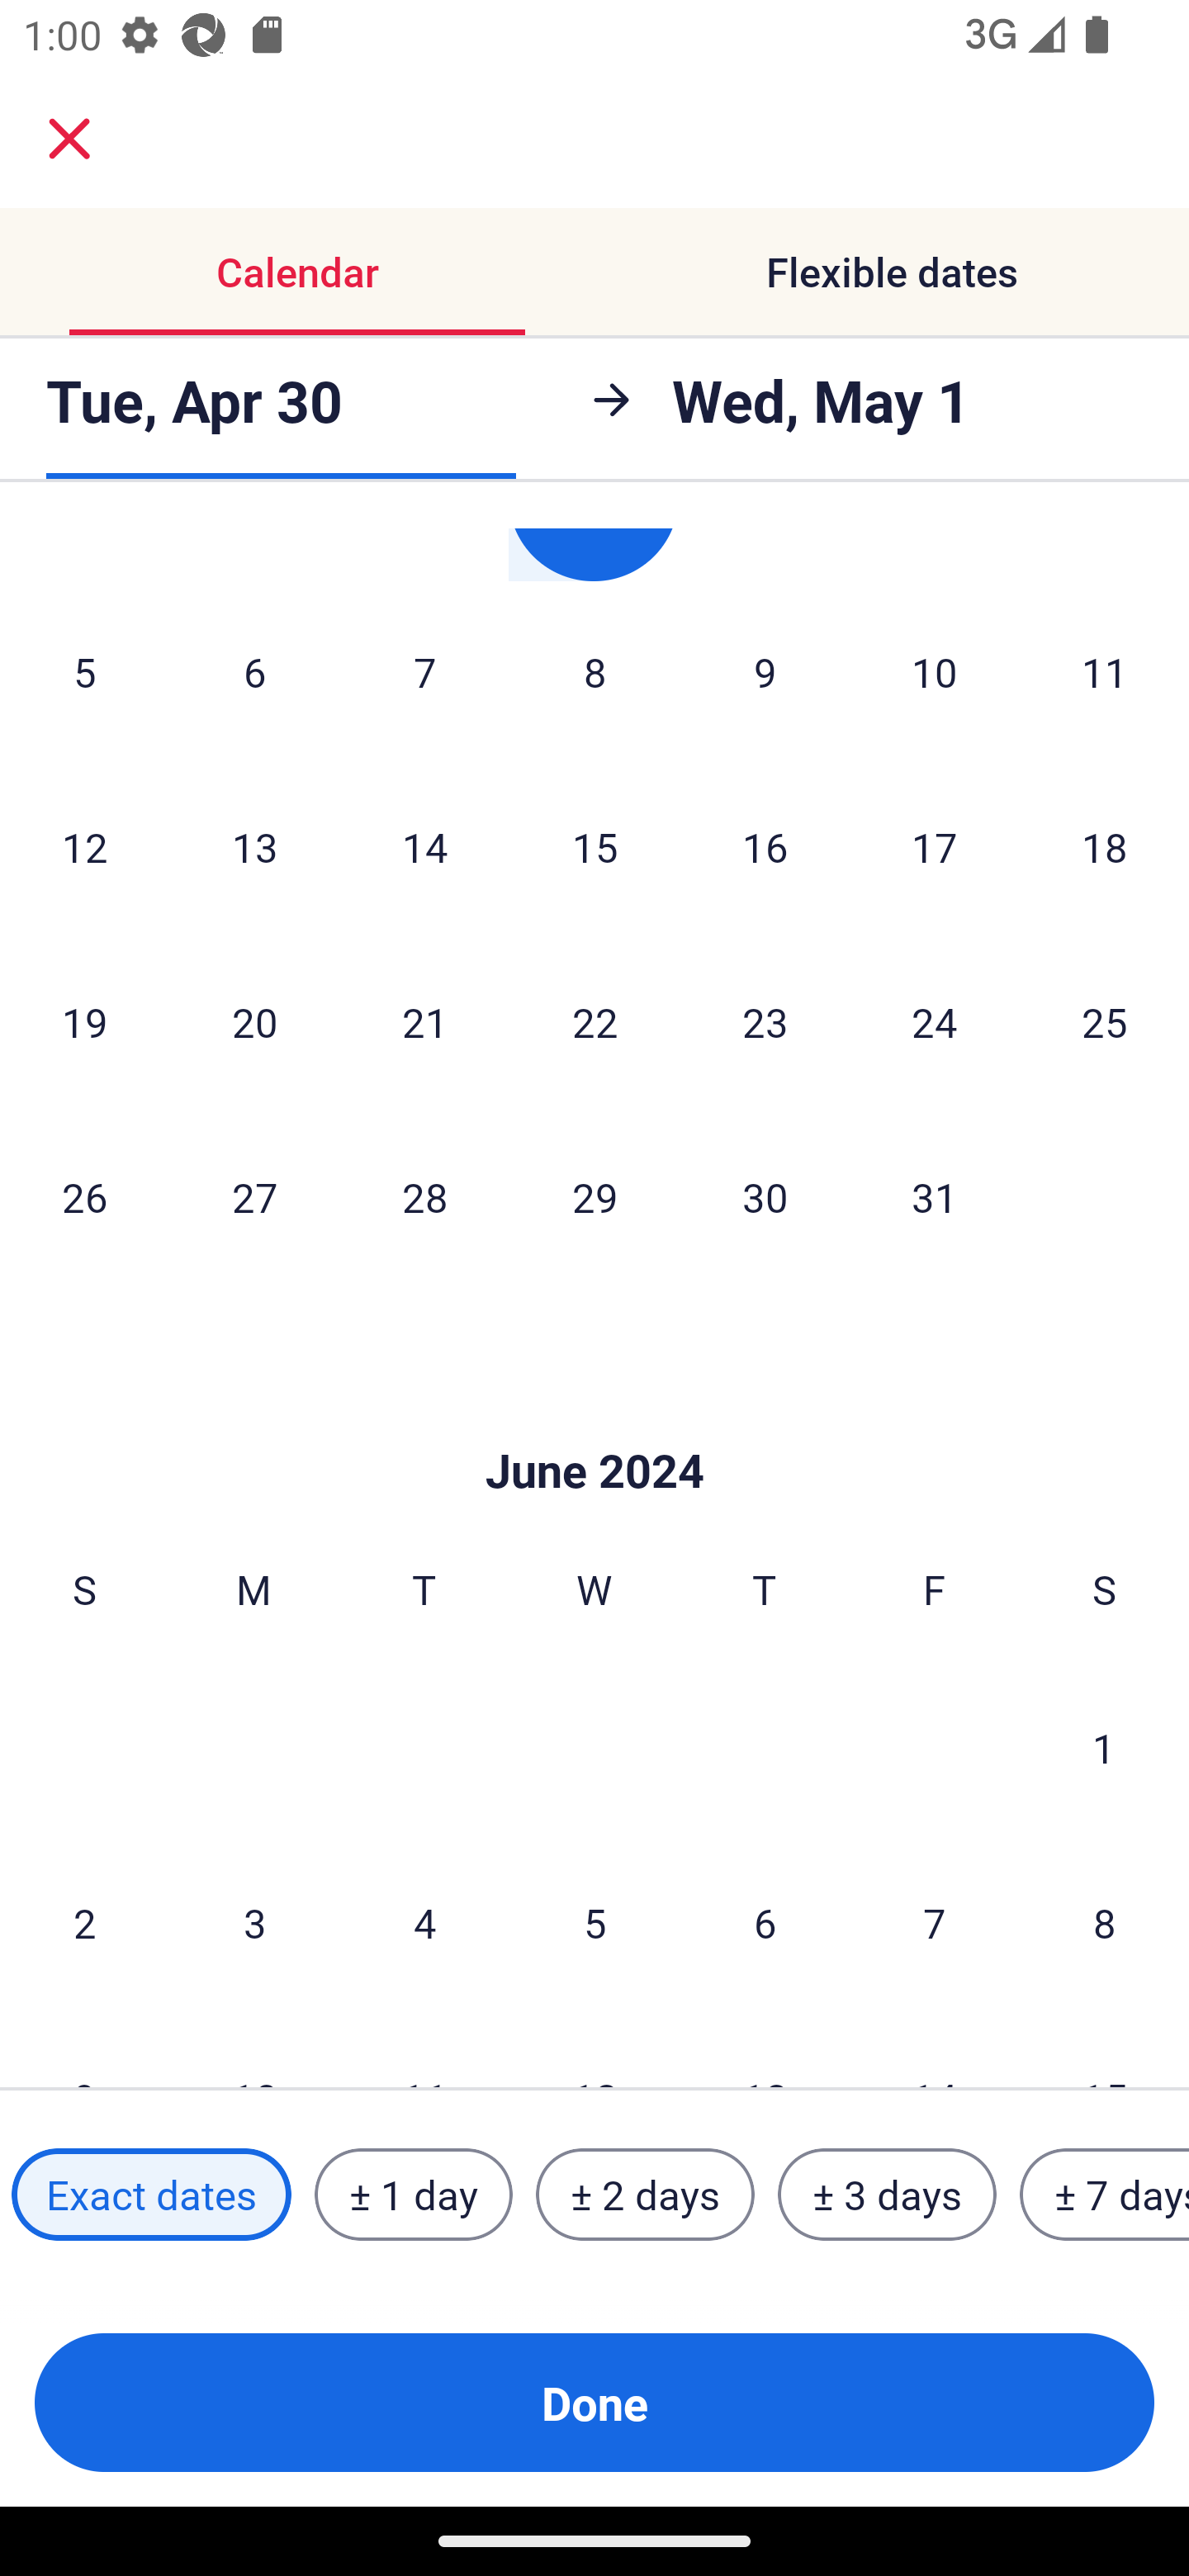  What do you see at coordinates (935, 1921) in the screenshot?
I see `7 Friday, June 7, 2024` at bounding box center [935, 1921].